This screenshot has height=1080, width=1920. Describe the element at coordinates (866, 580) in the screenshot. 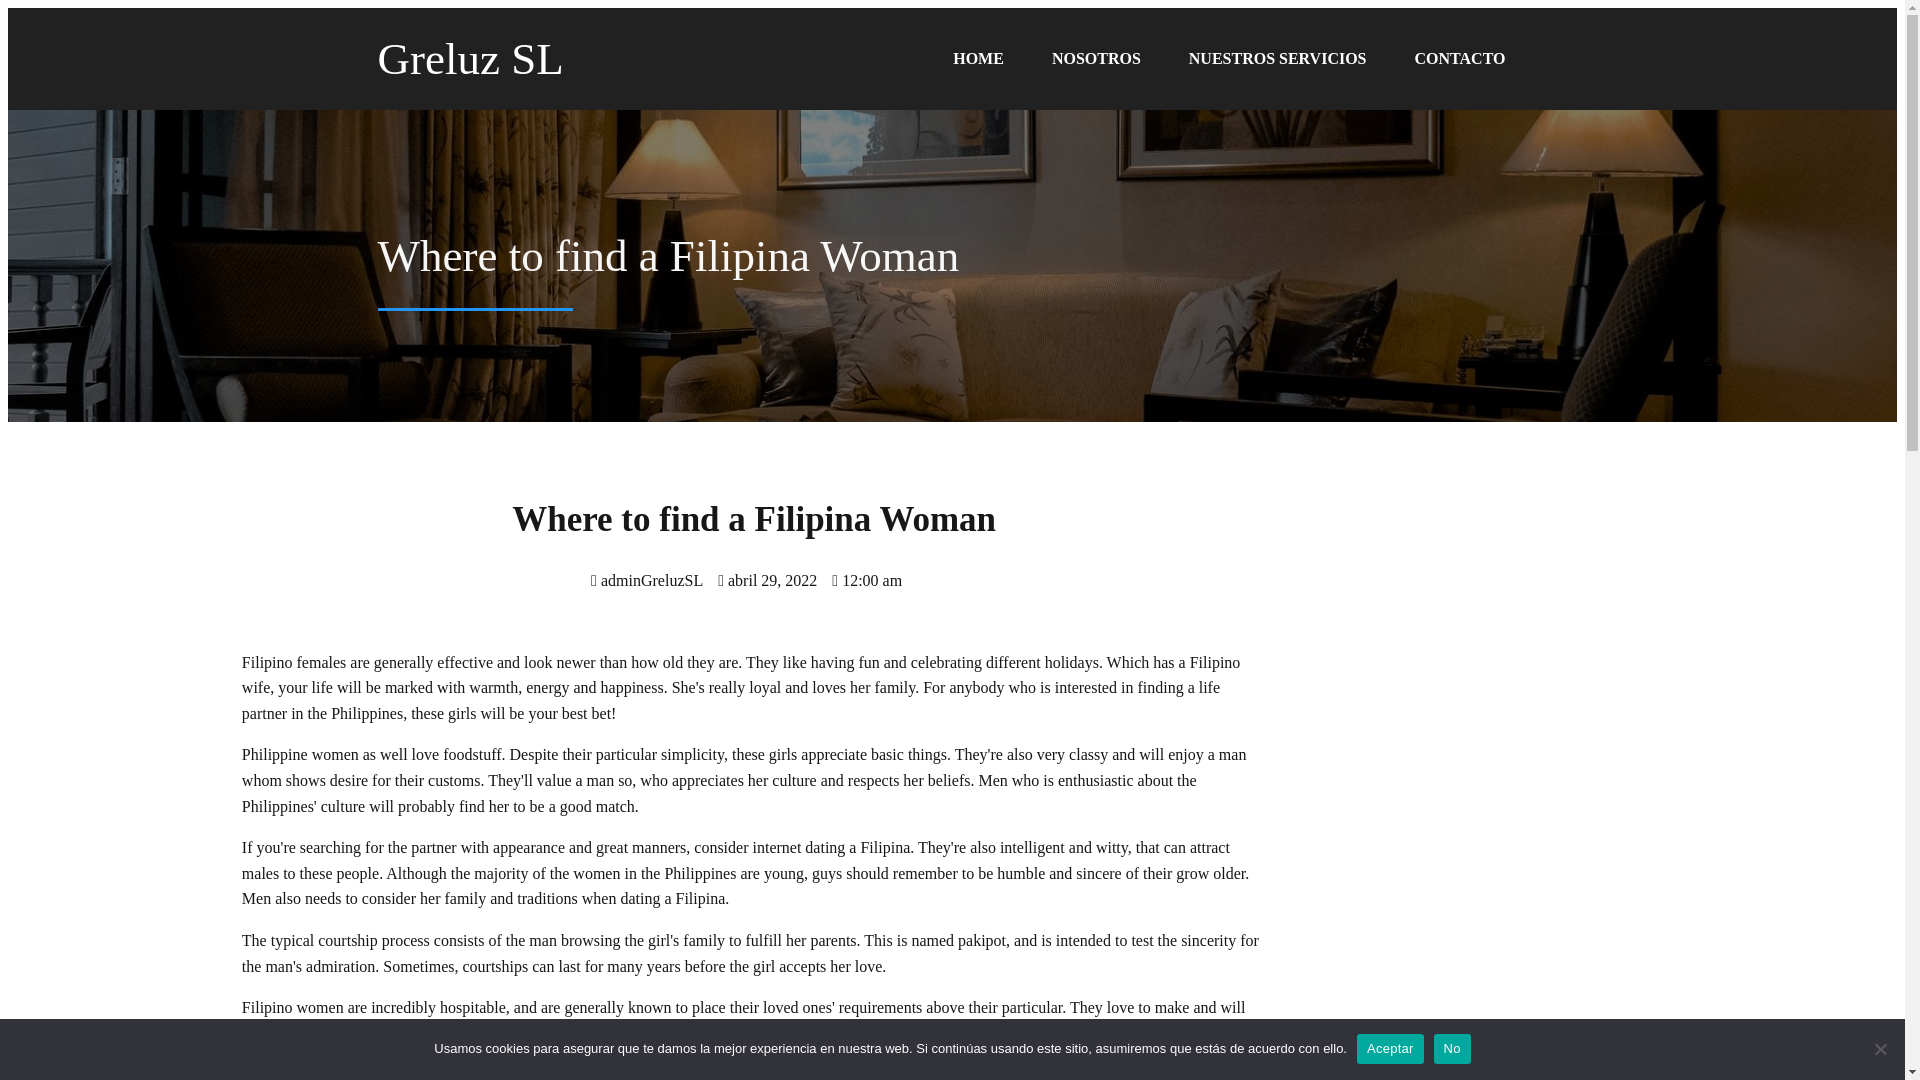

I see `12:00 am` at that location.